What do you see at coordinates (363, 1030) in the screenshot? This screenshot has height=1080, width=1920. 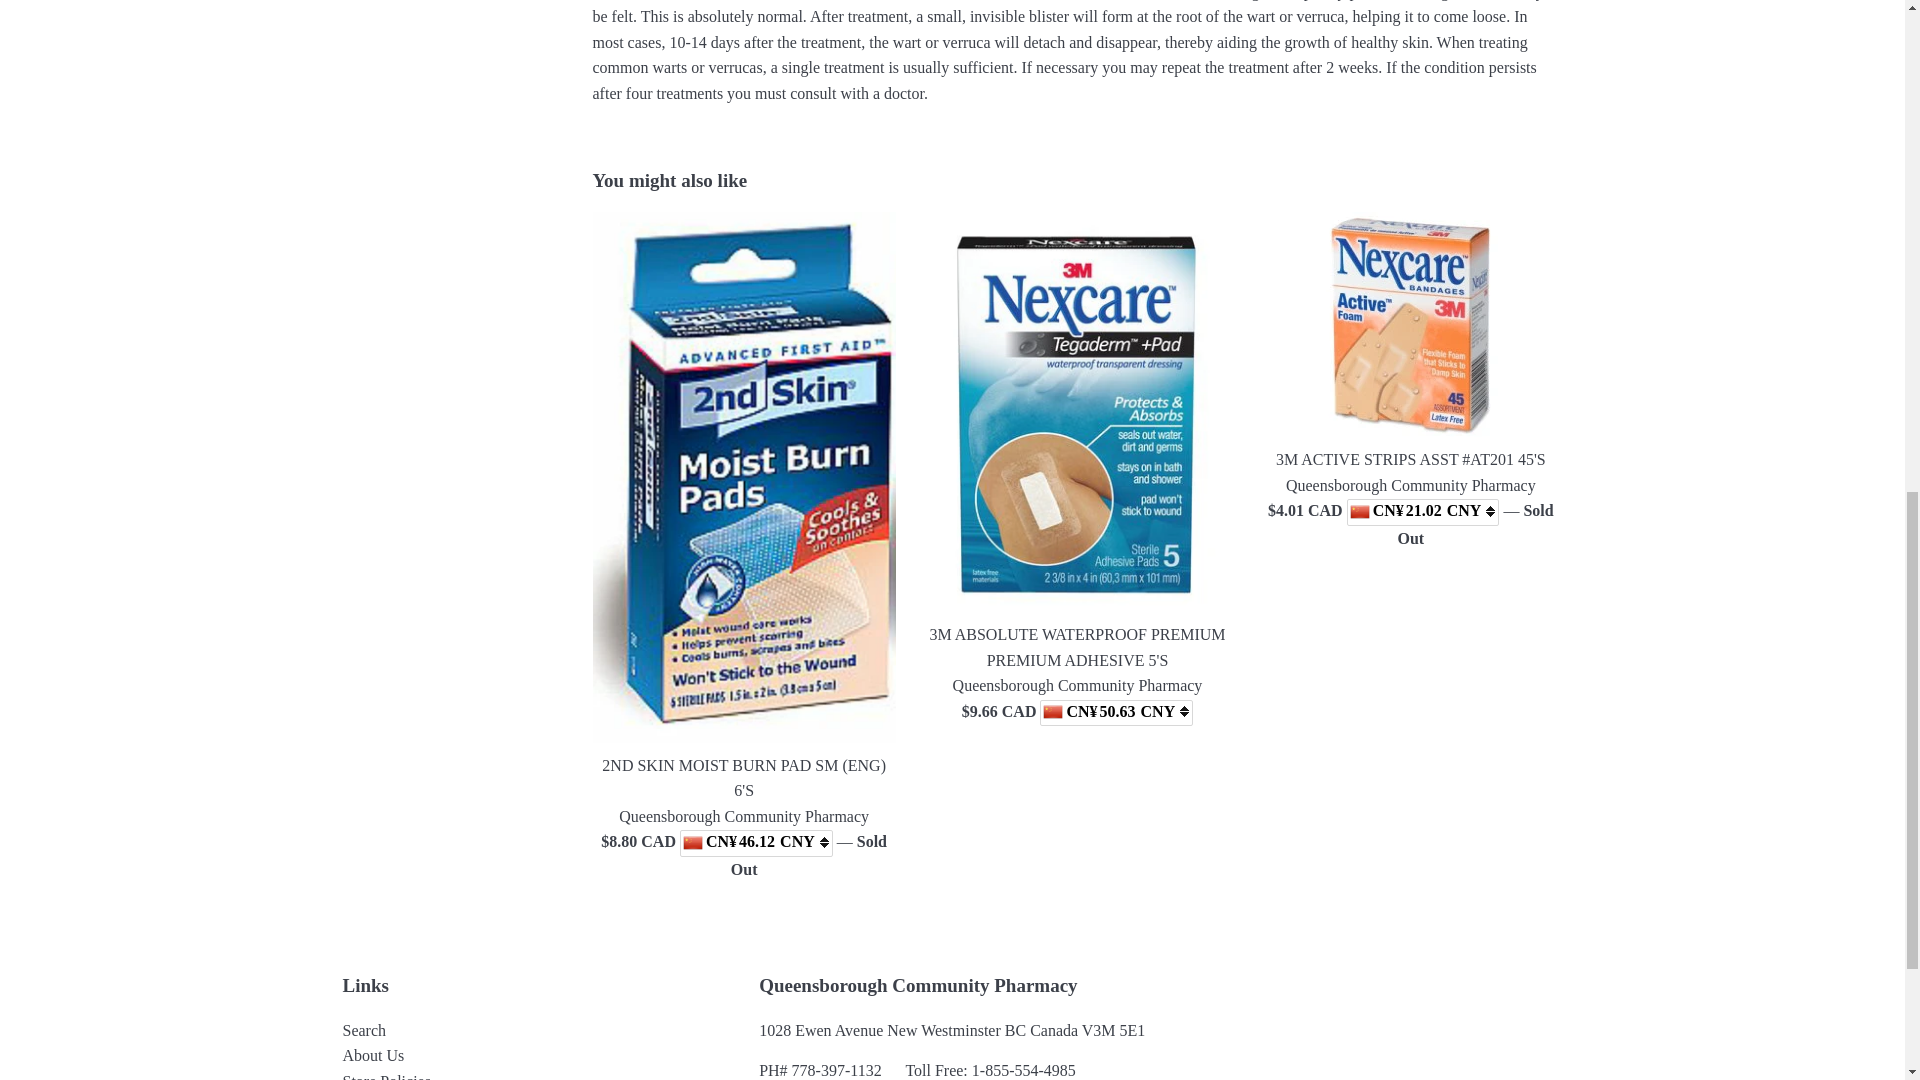 I see `Search` at bounding box center [363, 1030].